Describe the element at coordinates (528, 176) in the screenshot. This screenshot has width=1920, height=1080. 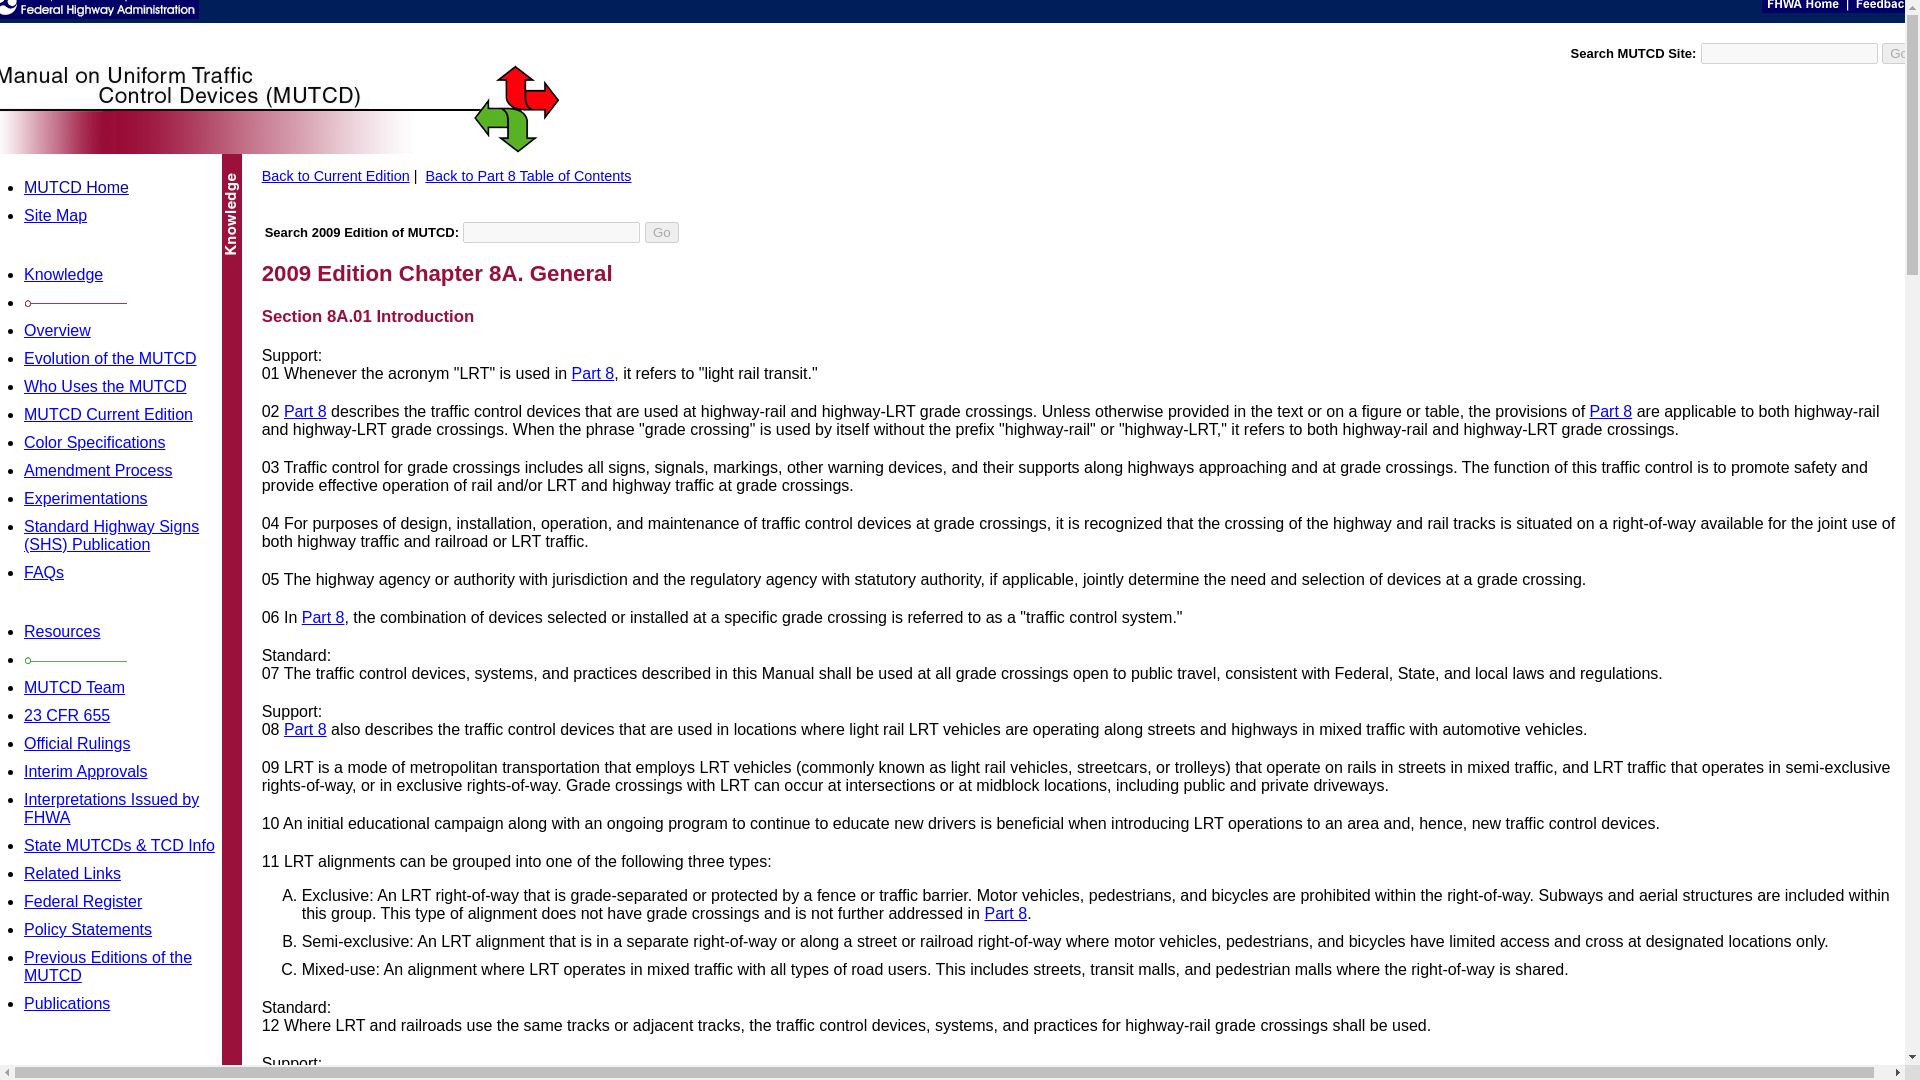
I see `Back to Part 8 Table of Contents` at that location.